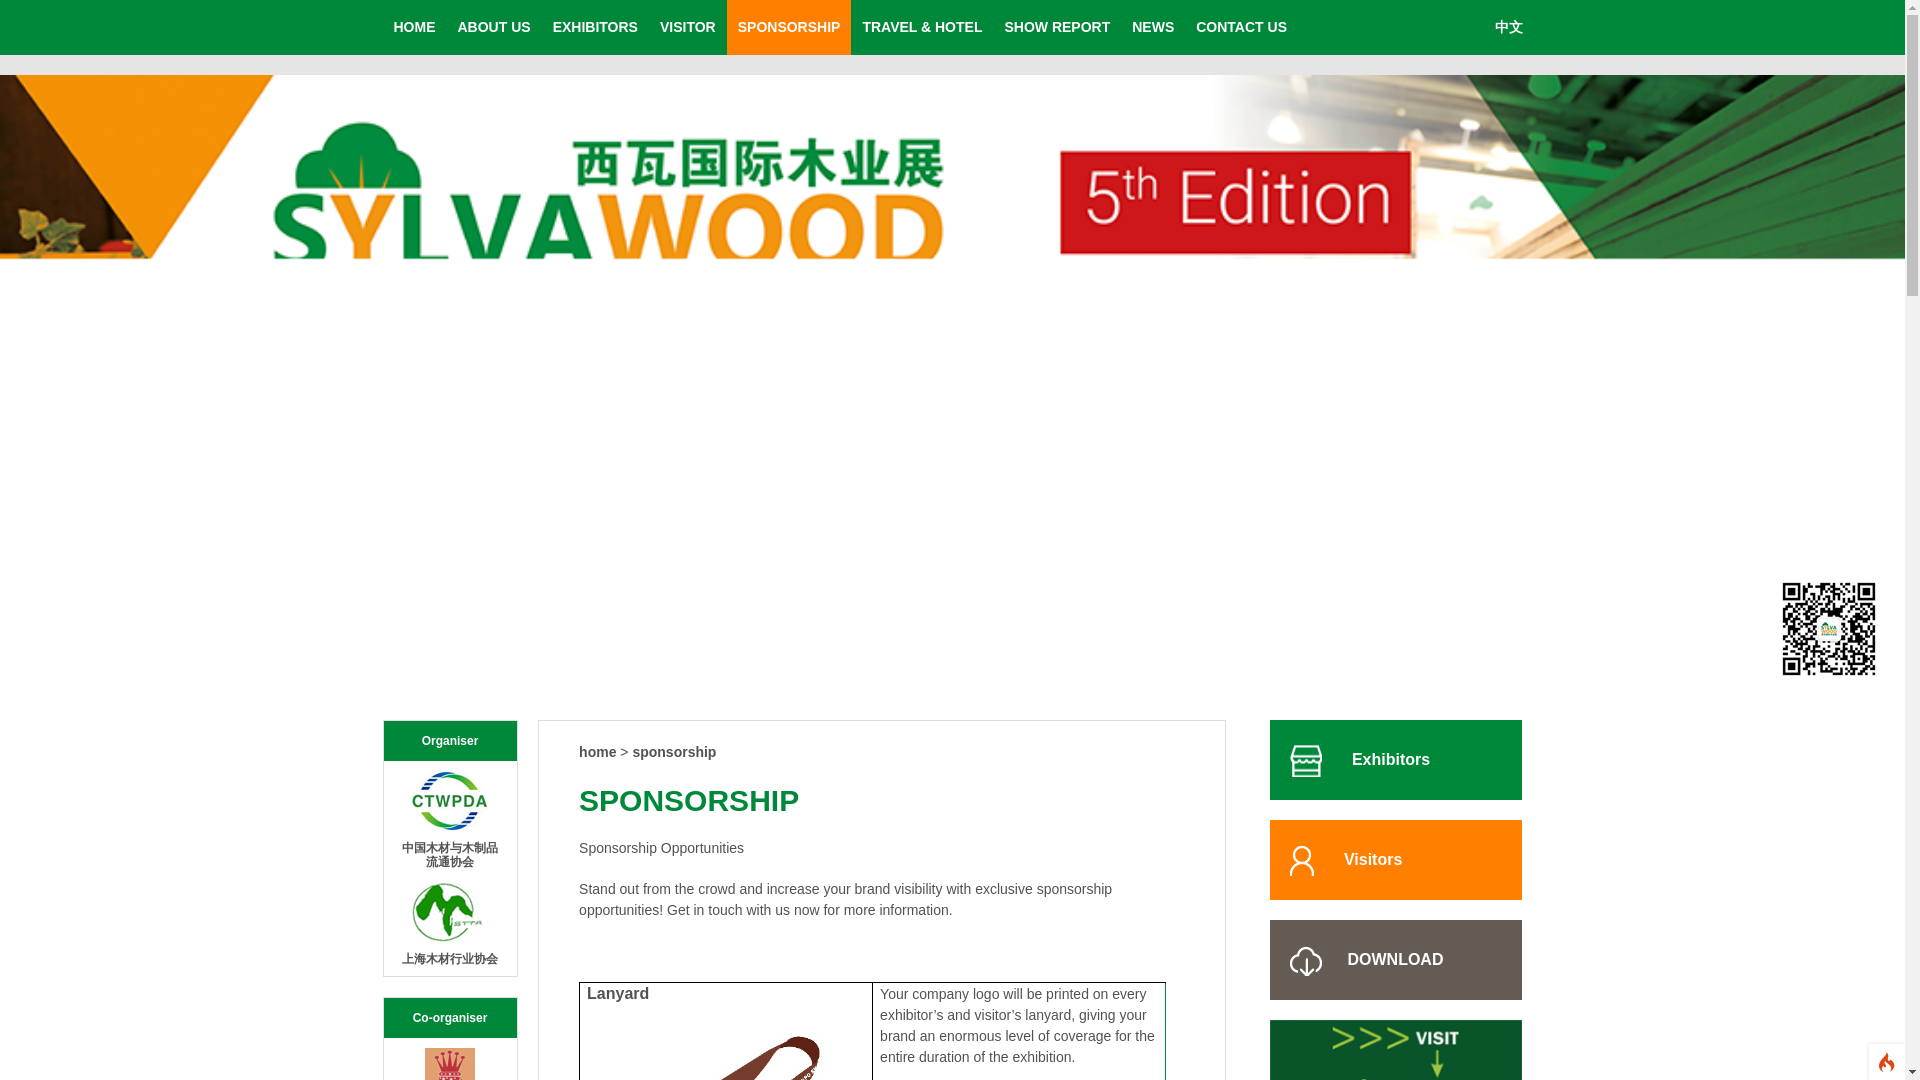 The height and width of the screenshot is (1080, 1920). Describe the element at coordinates (594, 28) in the screenshot. I see `EXHIBITORS` at that location.